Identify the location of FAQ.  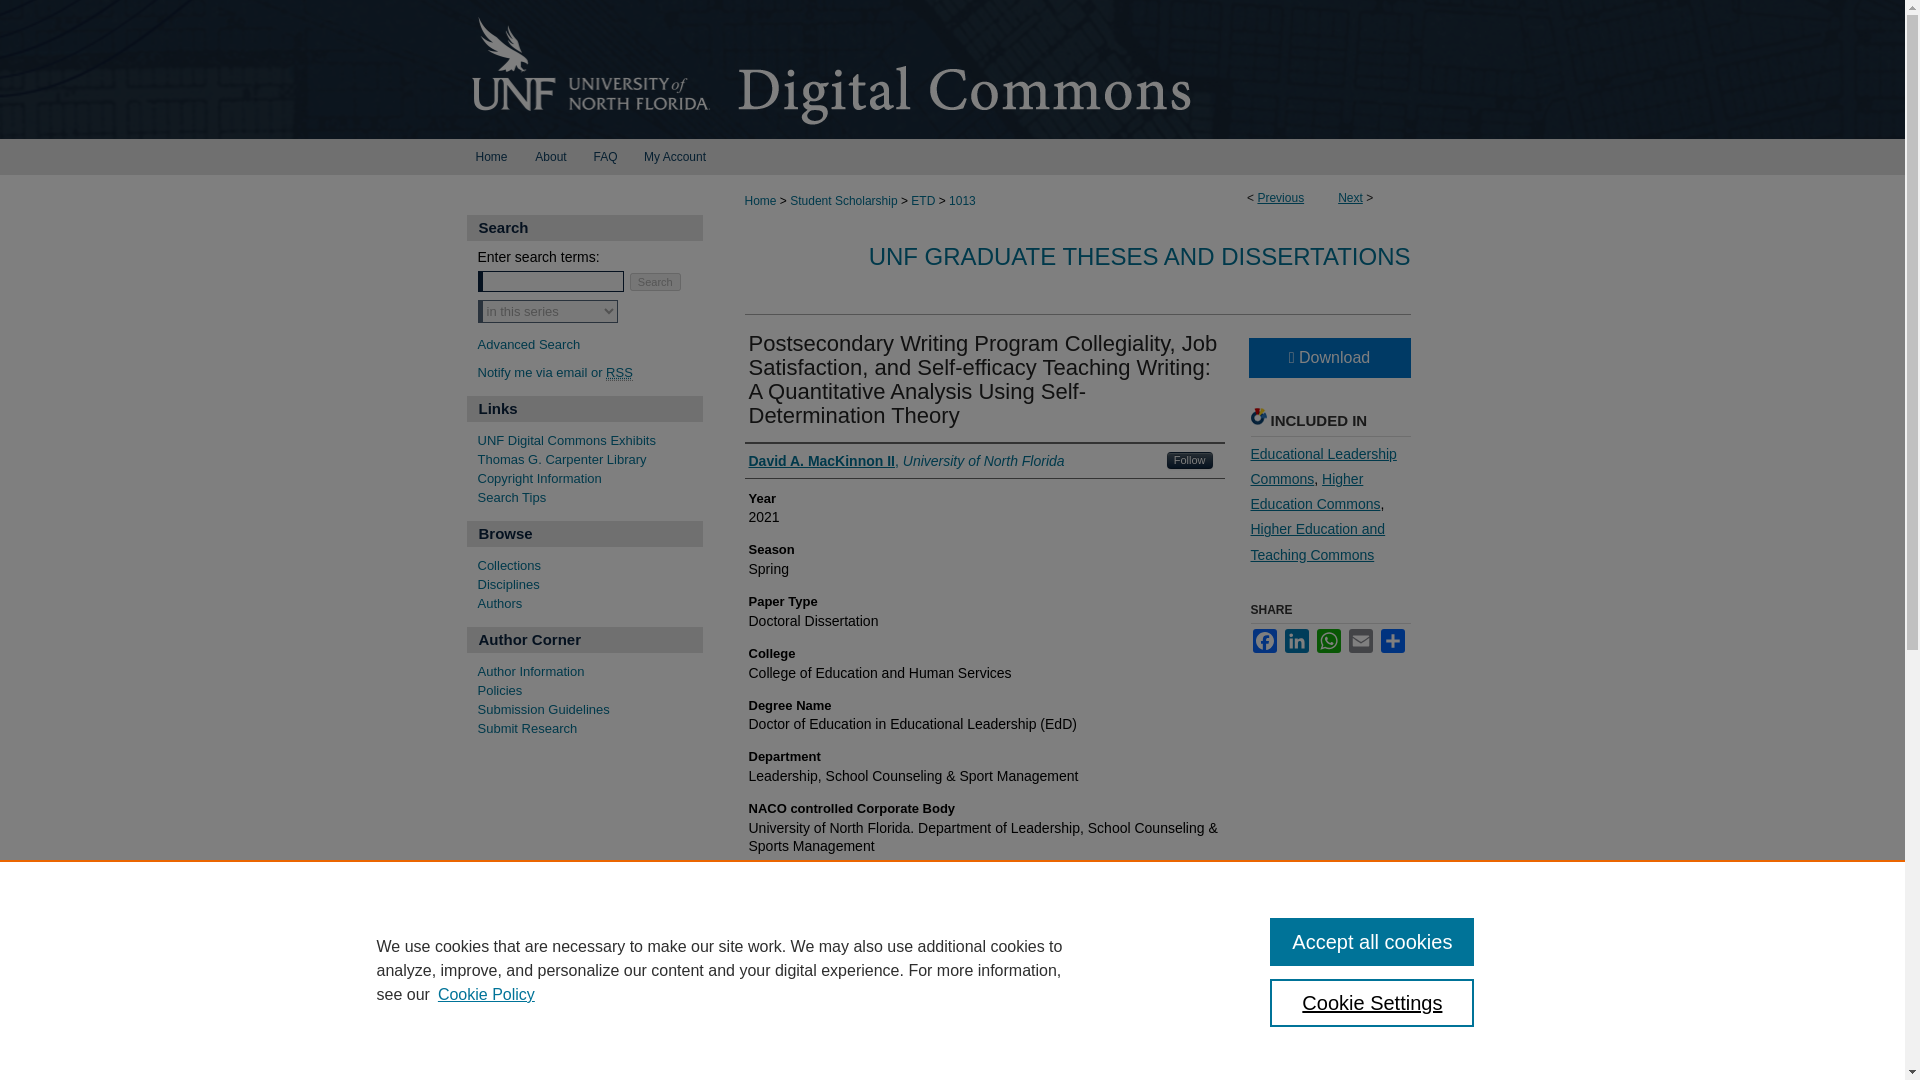
(604, 156).